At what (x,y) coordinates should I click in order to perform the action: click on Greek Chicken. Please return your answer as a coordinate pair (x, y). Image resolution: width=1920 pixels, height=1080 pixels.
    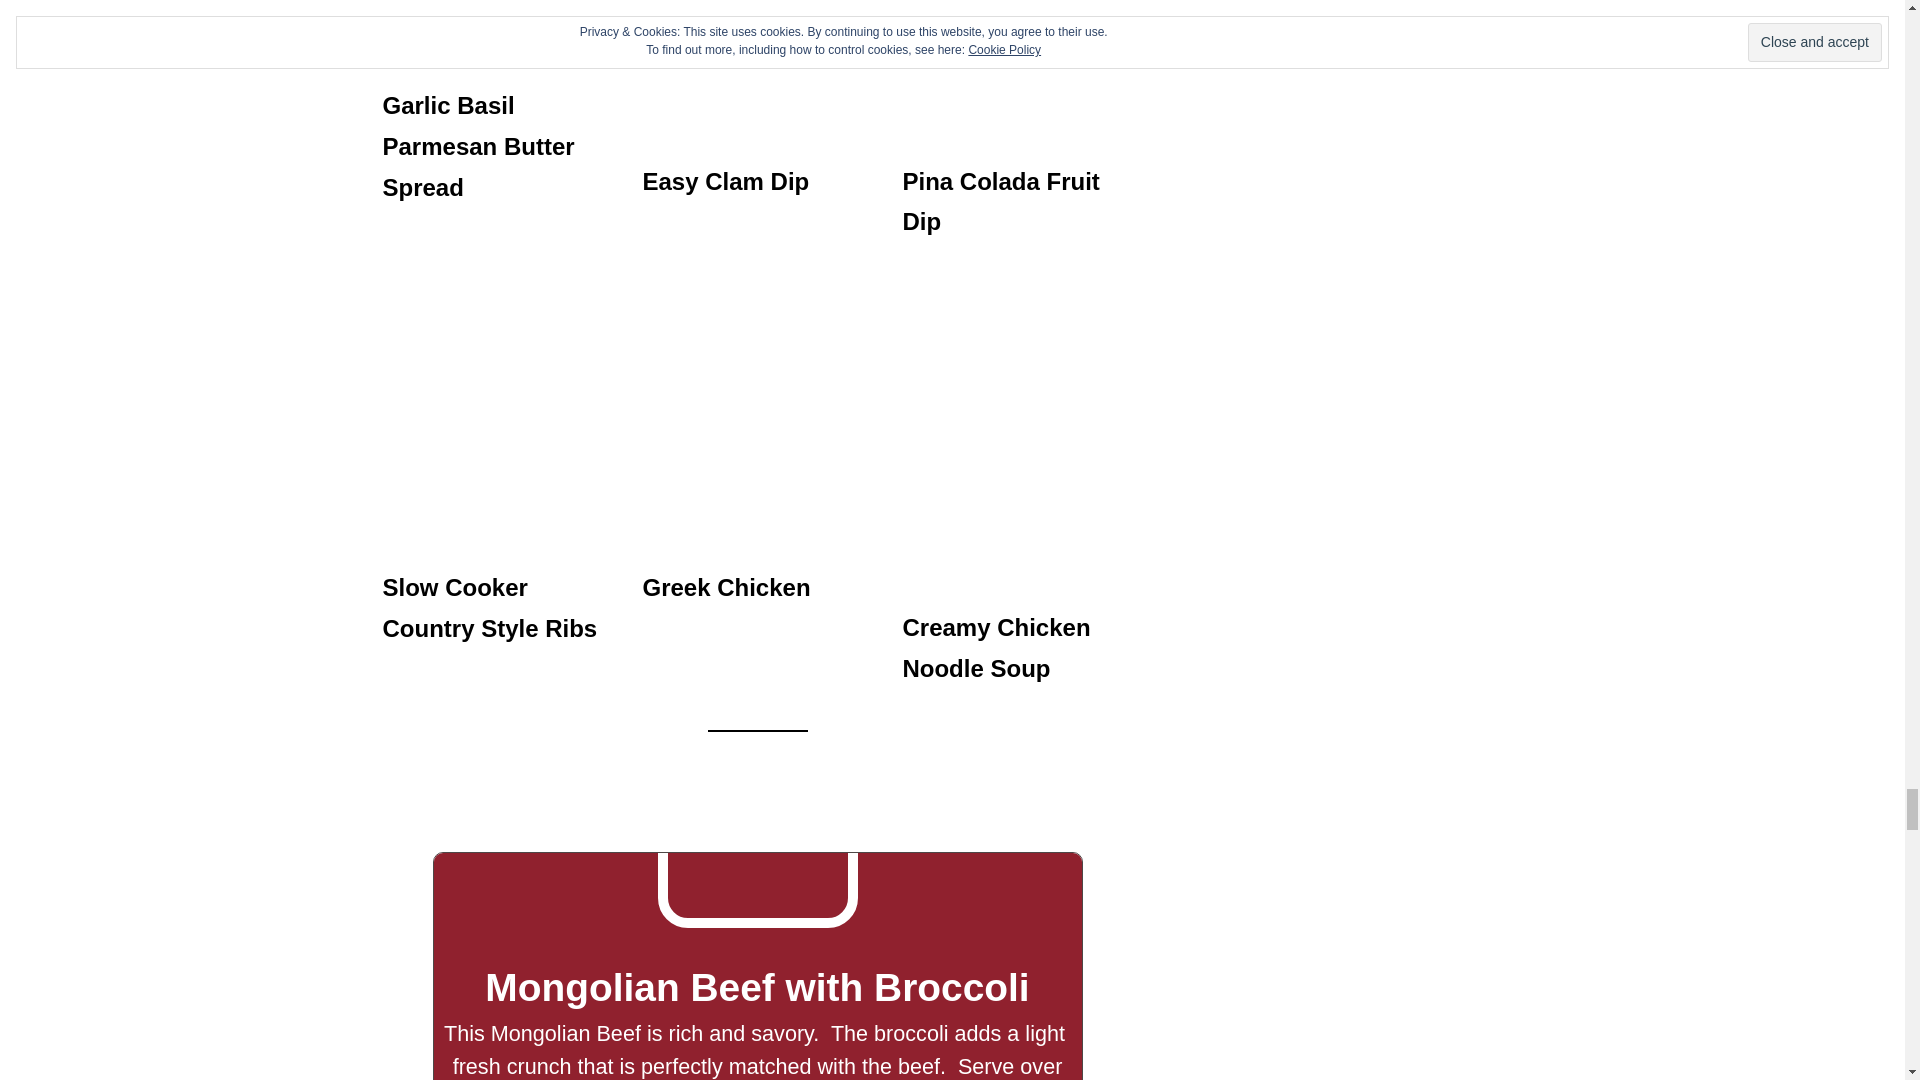
    Looking at the image, I should click on (726, 586).